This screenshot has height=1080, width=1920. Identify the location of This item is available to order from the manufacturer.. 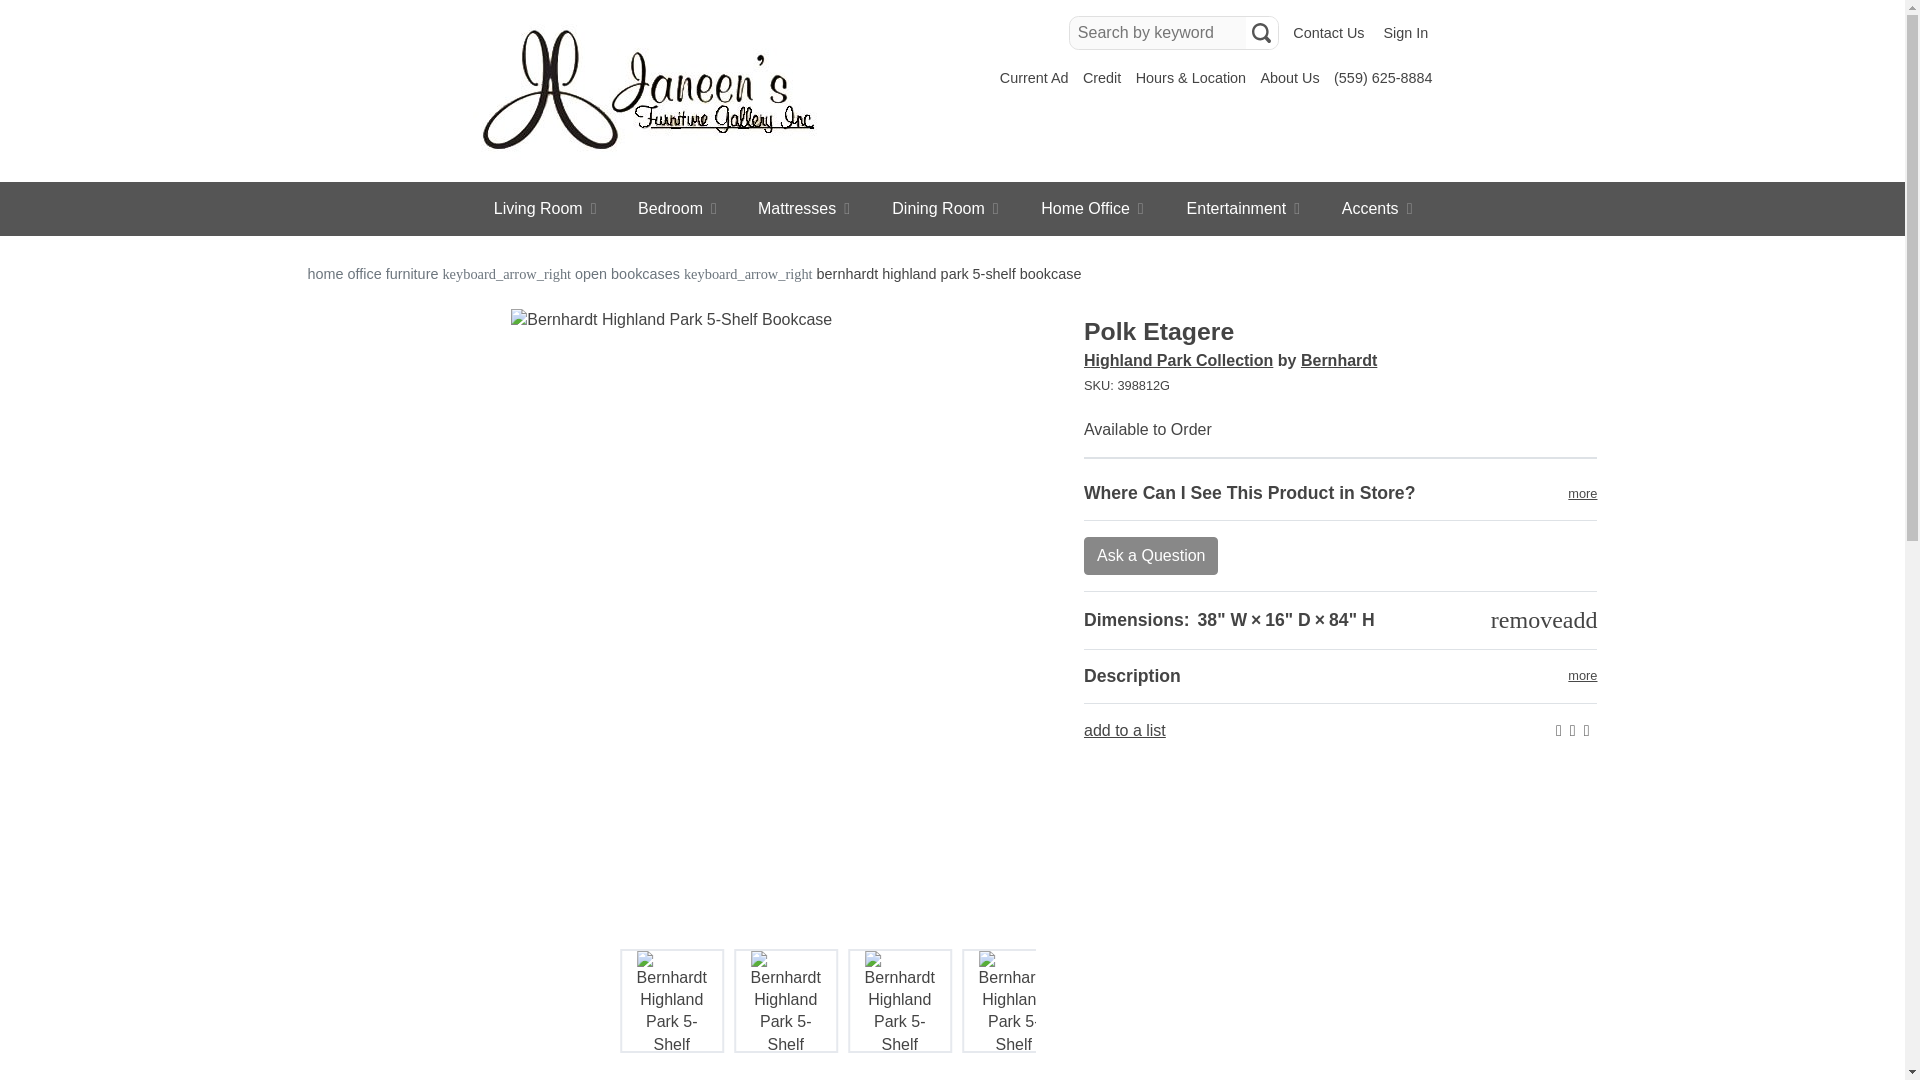
(1148, 430).